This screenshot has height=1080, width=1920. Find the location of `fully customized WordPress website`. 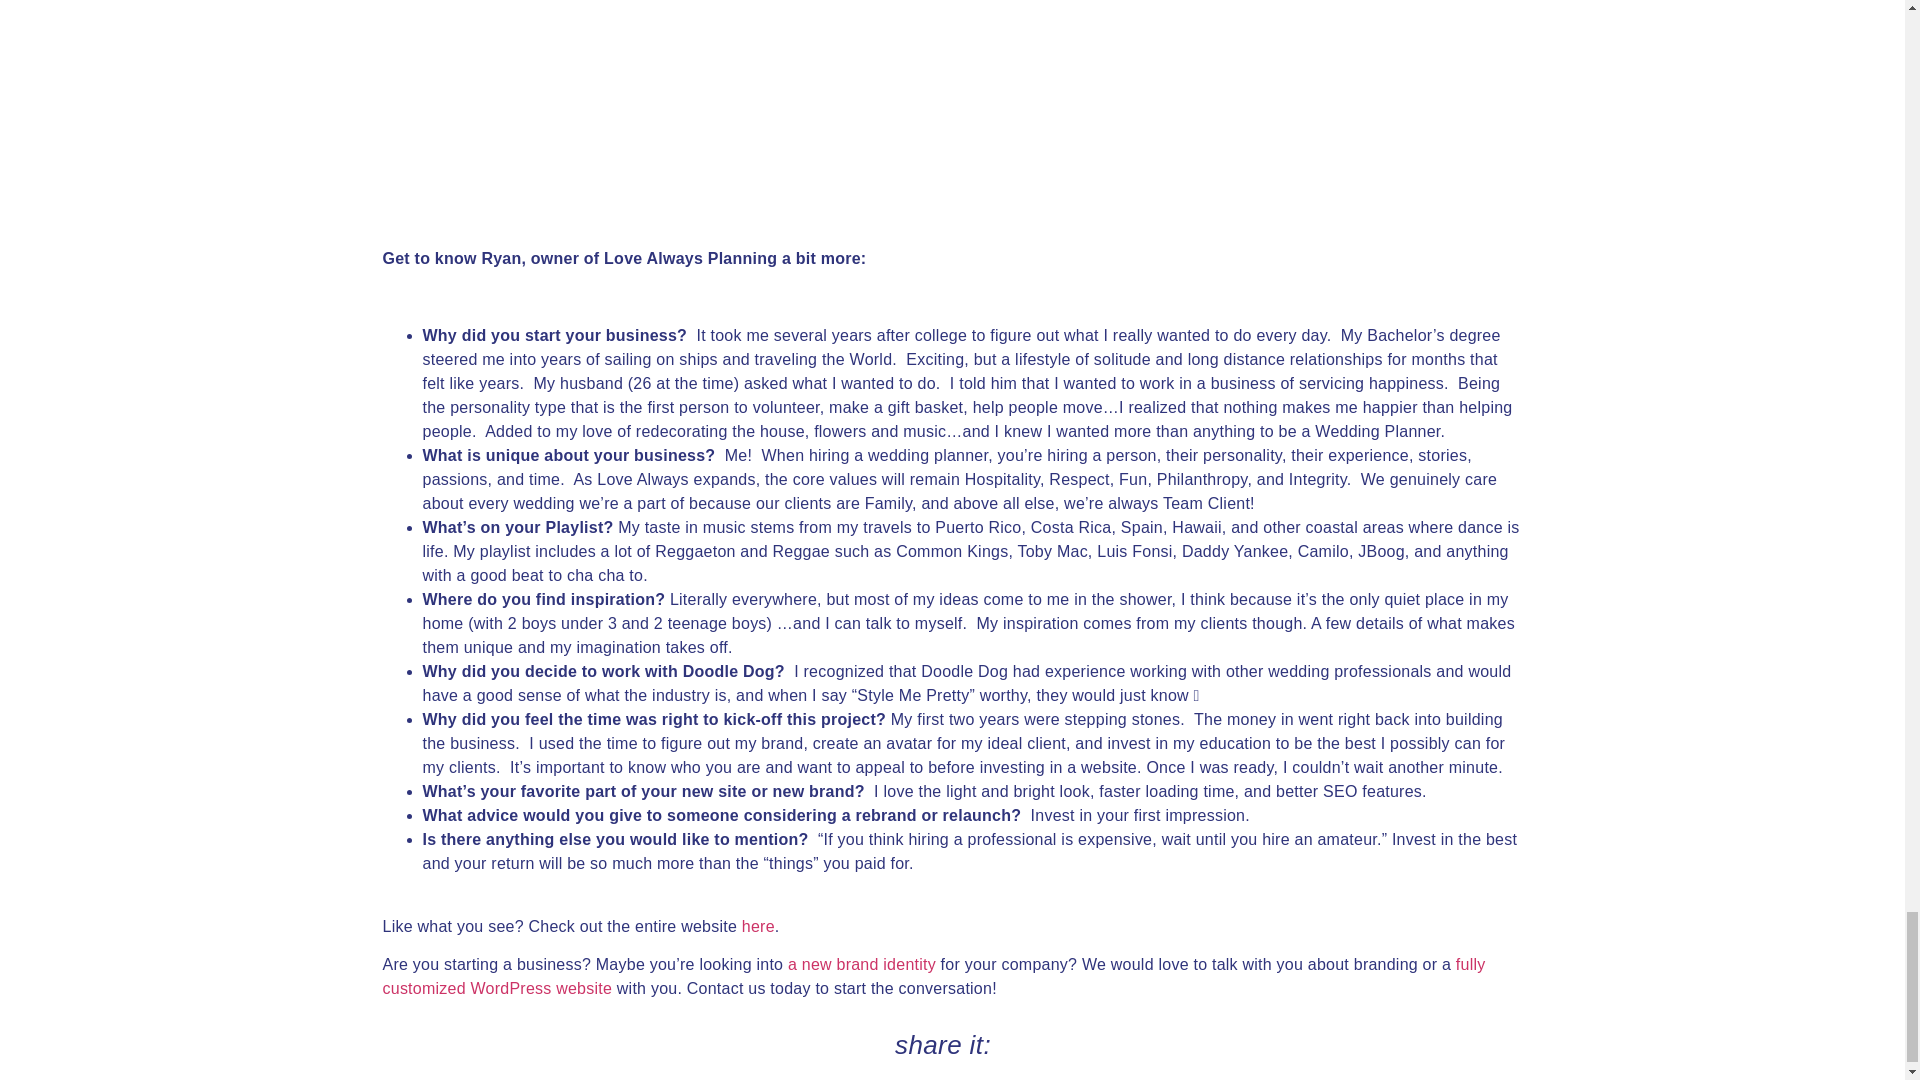

fully customized WordPress website is located at coordinates (933, 976).